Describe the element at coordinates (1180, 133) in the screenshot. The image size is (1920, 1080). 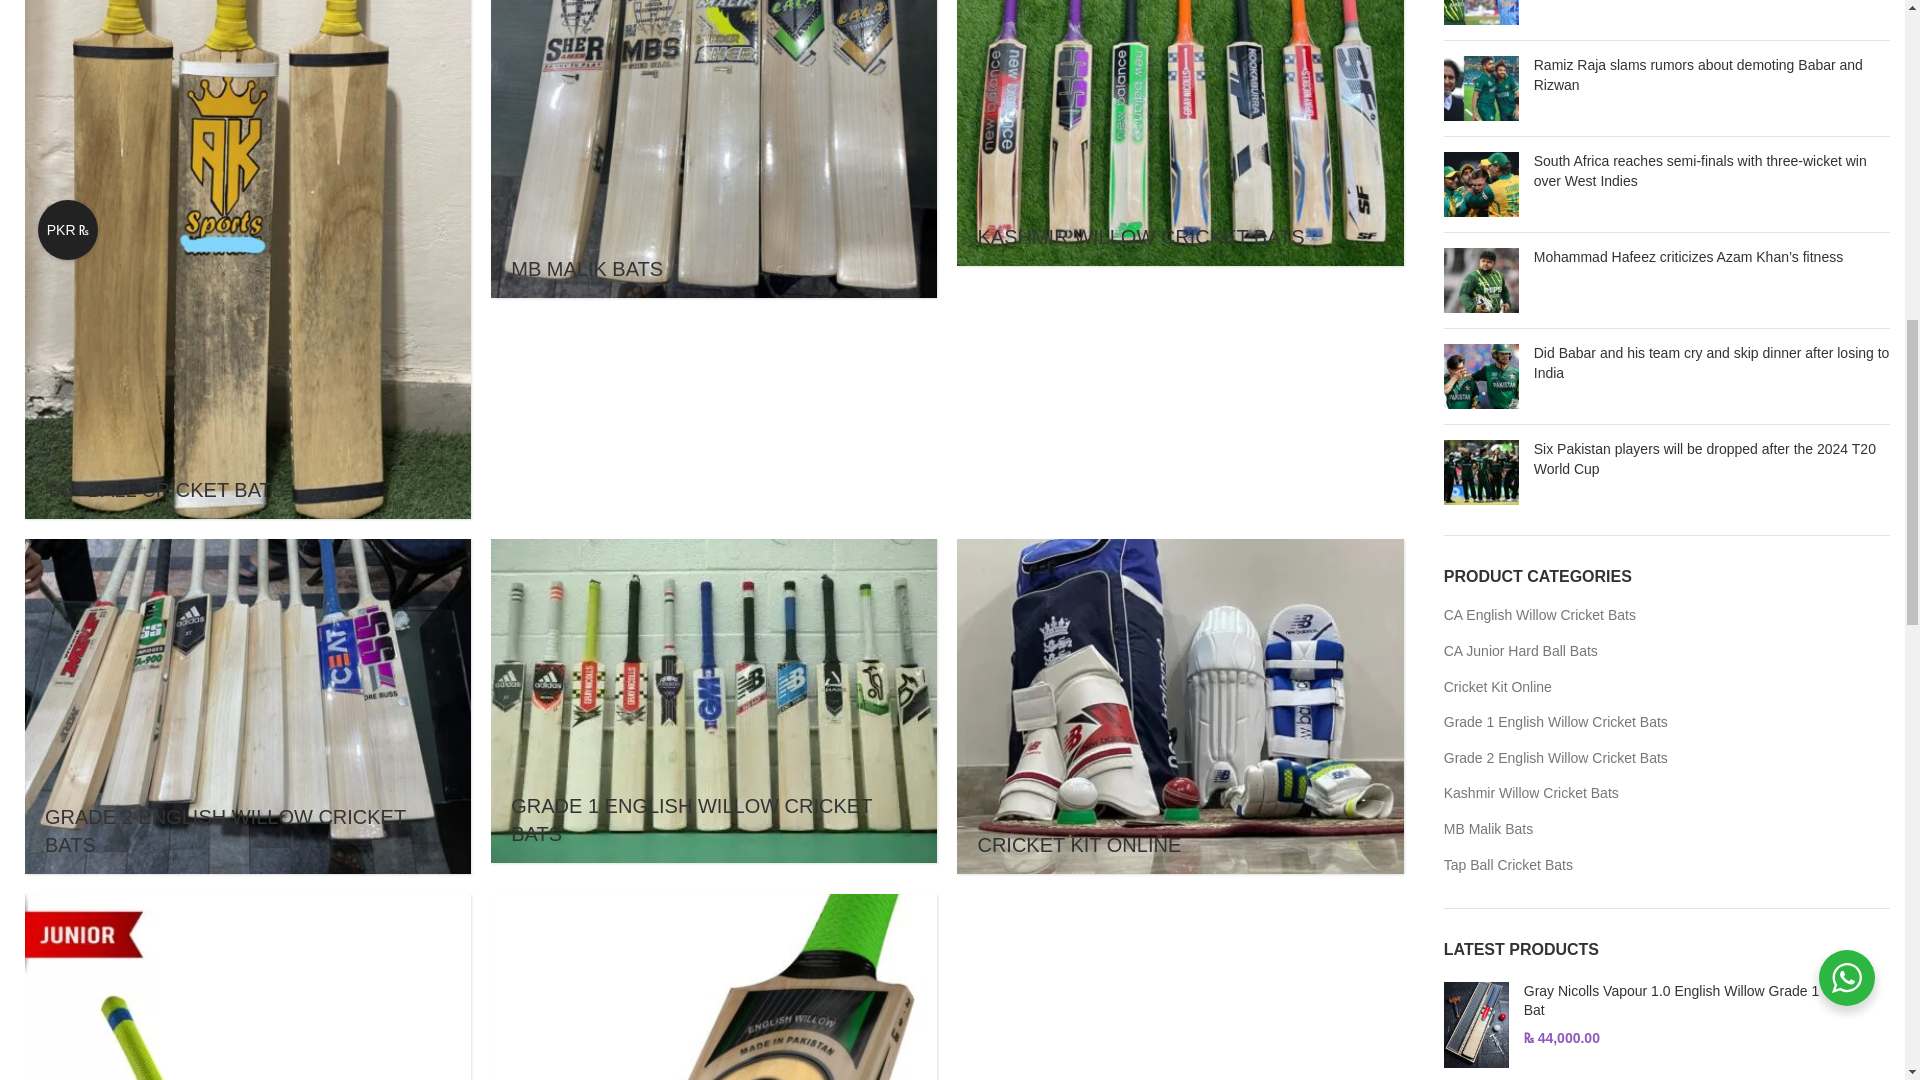
I see `All Categories` at that location.